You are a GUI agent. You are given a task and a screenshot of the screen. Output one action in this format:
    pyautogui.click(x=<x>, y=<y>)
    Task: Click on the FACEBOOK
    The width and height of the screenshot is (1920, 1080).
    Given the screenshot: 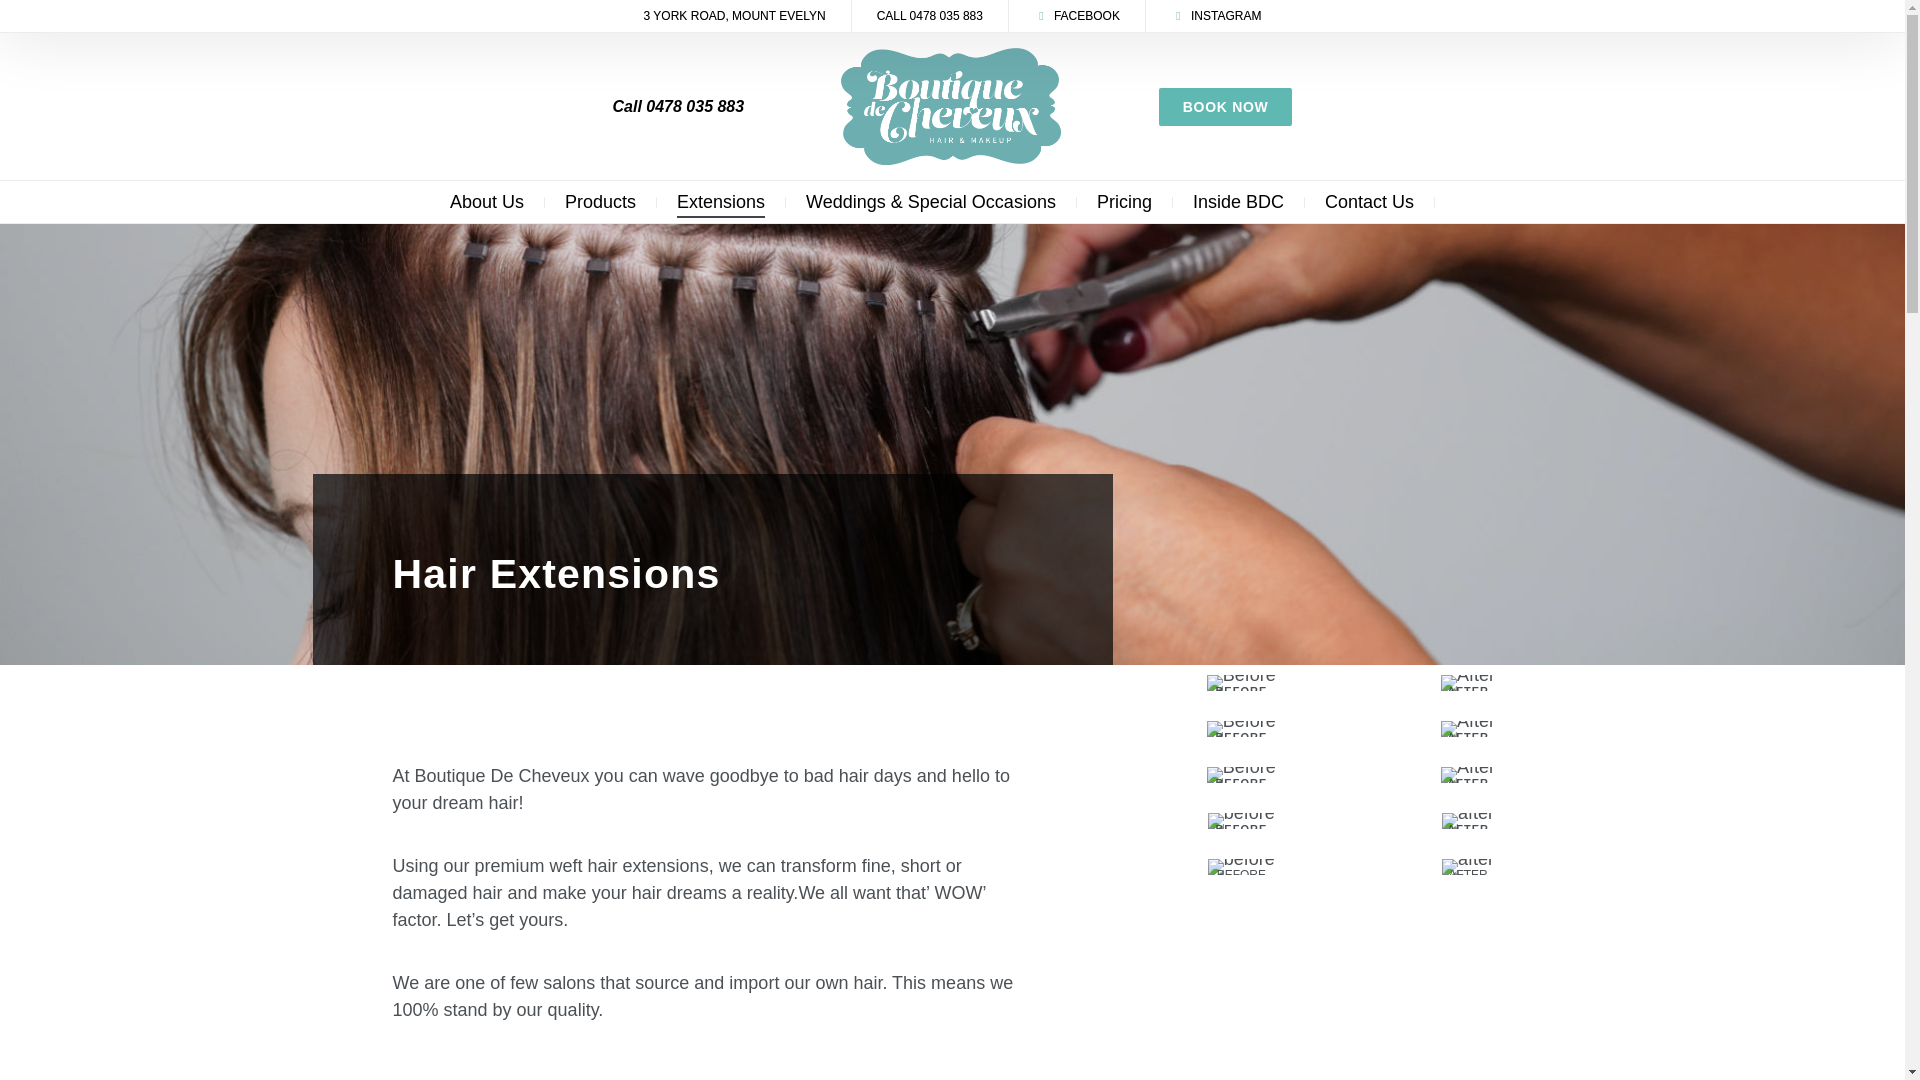 What is the action you would take?
    pyautogui.click(x=1076, y=16)
    